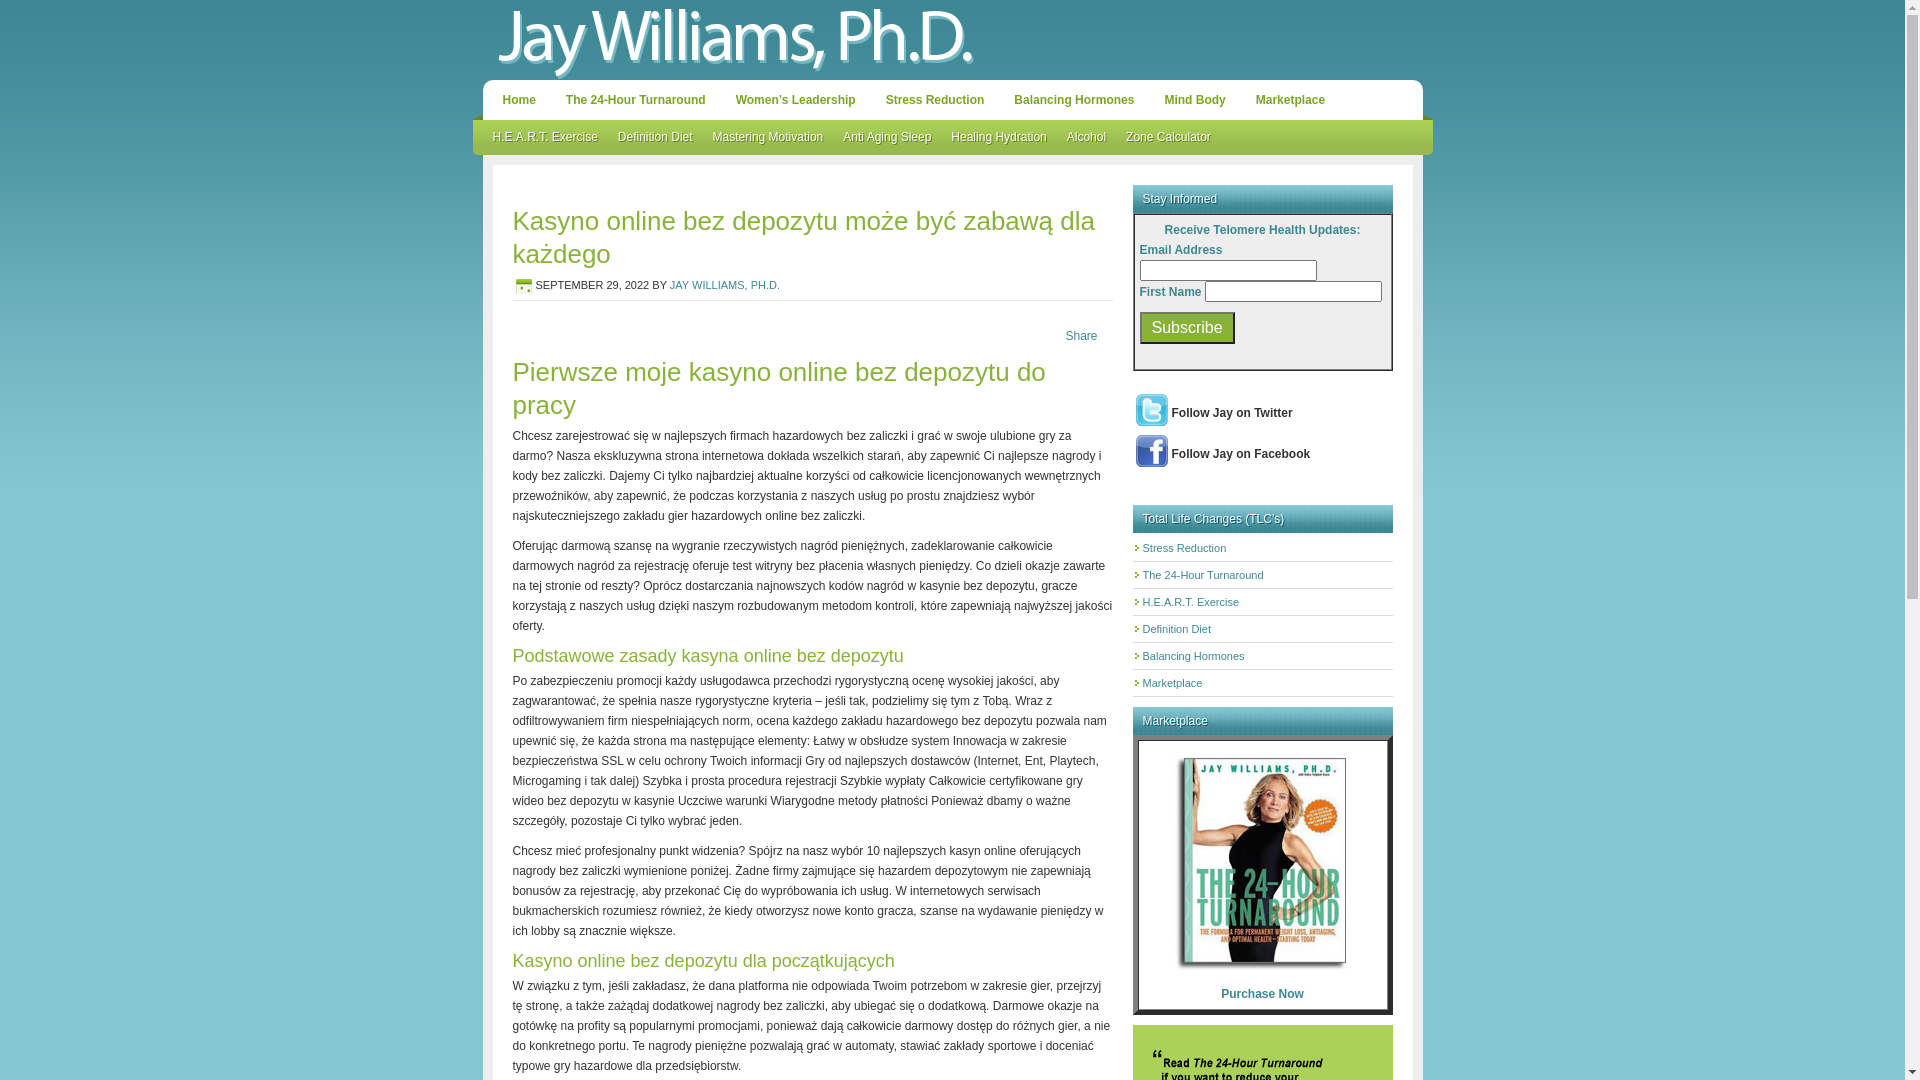  Describe the element at coordinates (1193, 656) in the screenshot. I see `Balancing Hormones` at that location.